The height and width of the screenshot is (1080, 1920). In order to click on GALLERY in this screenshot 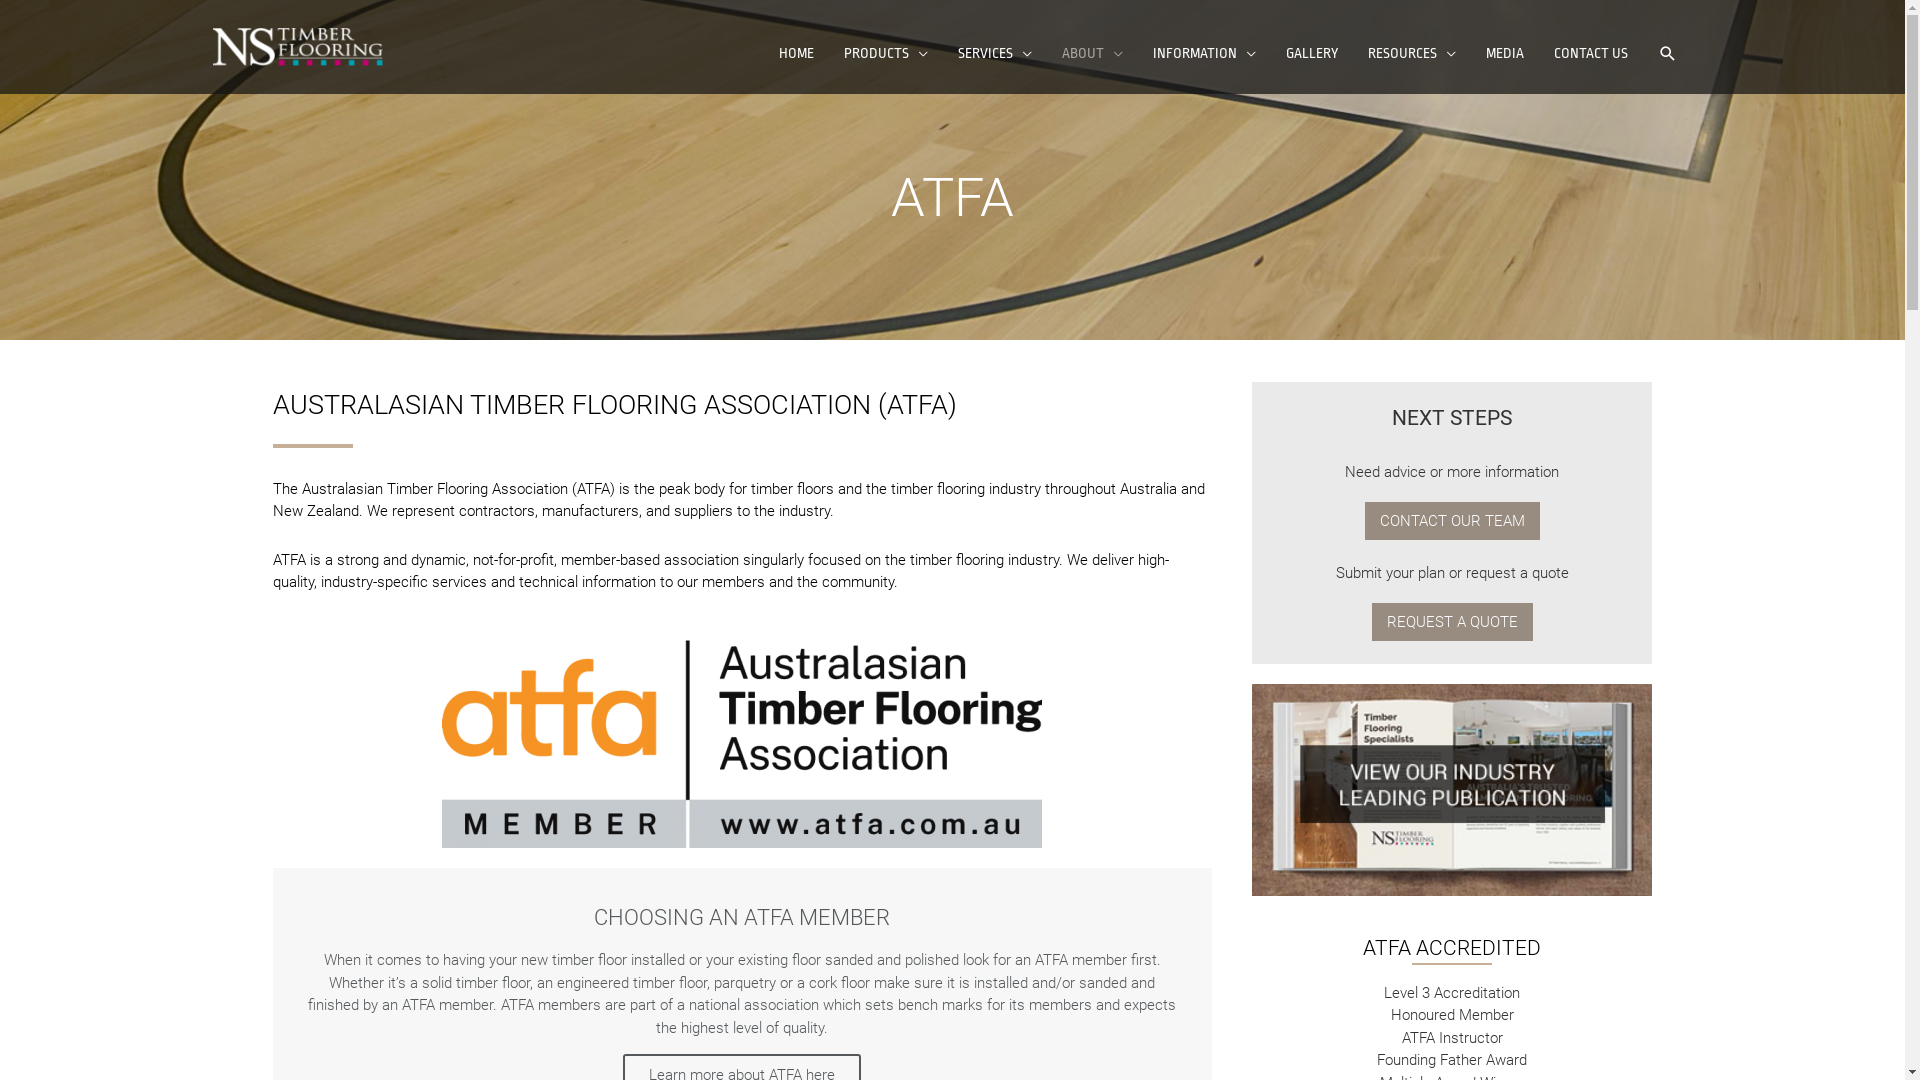, I will do `click(1311, 54)`.